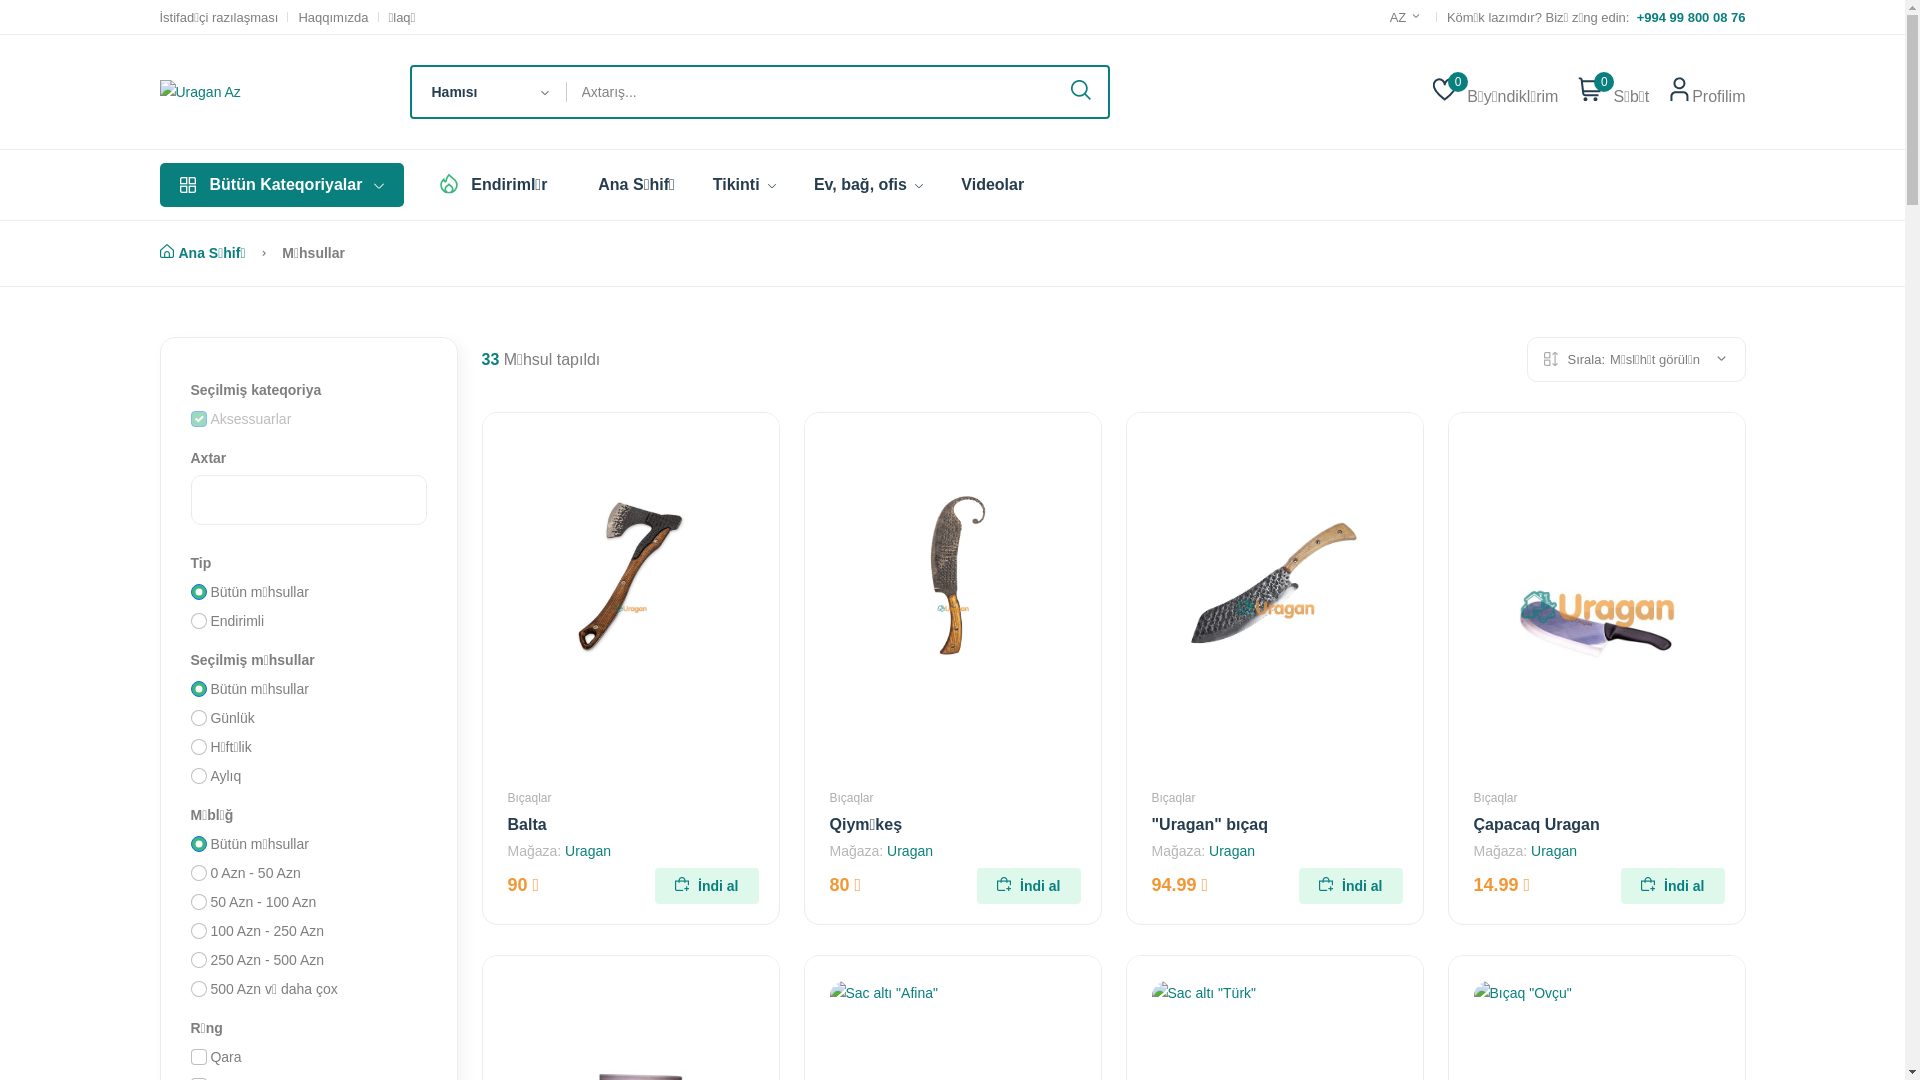 The image size is (1920, 1080). Describe the element at coordinates (1718, 92) in the screenshot. I see `Profilim` at that location.